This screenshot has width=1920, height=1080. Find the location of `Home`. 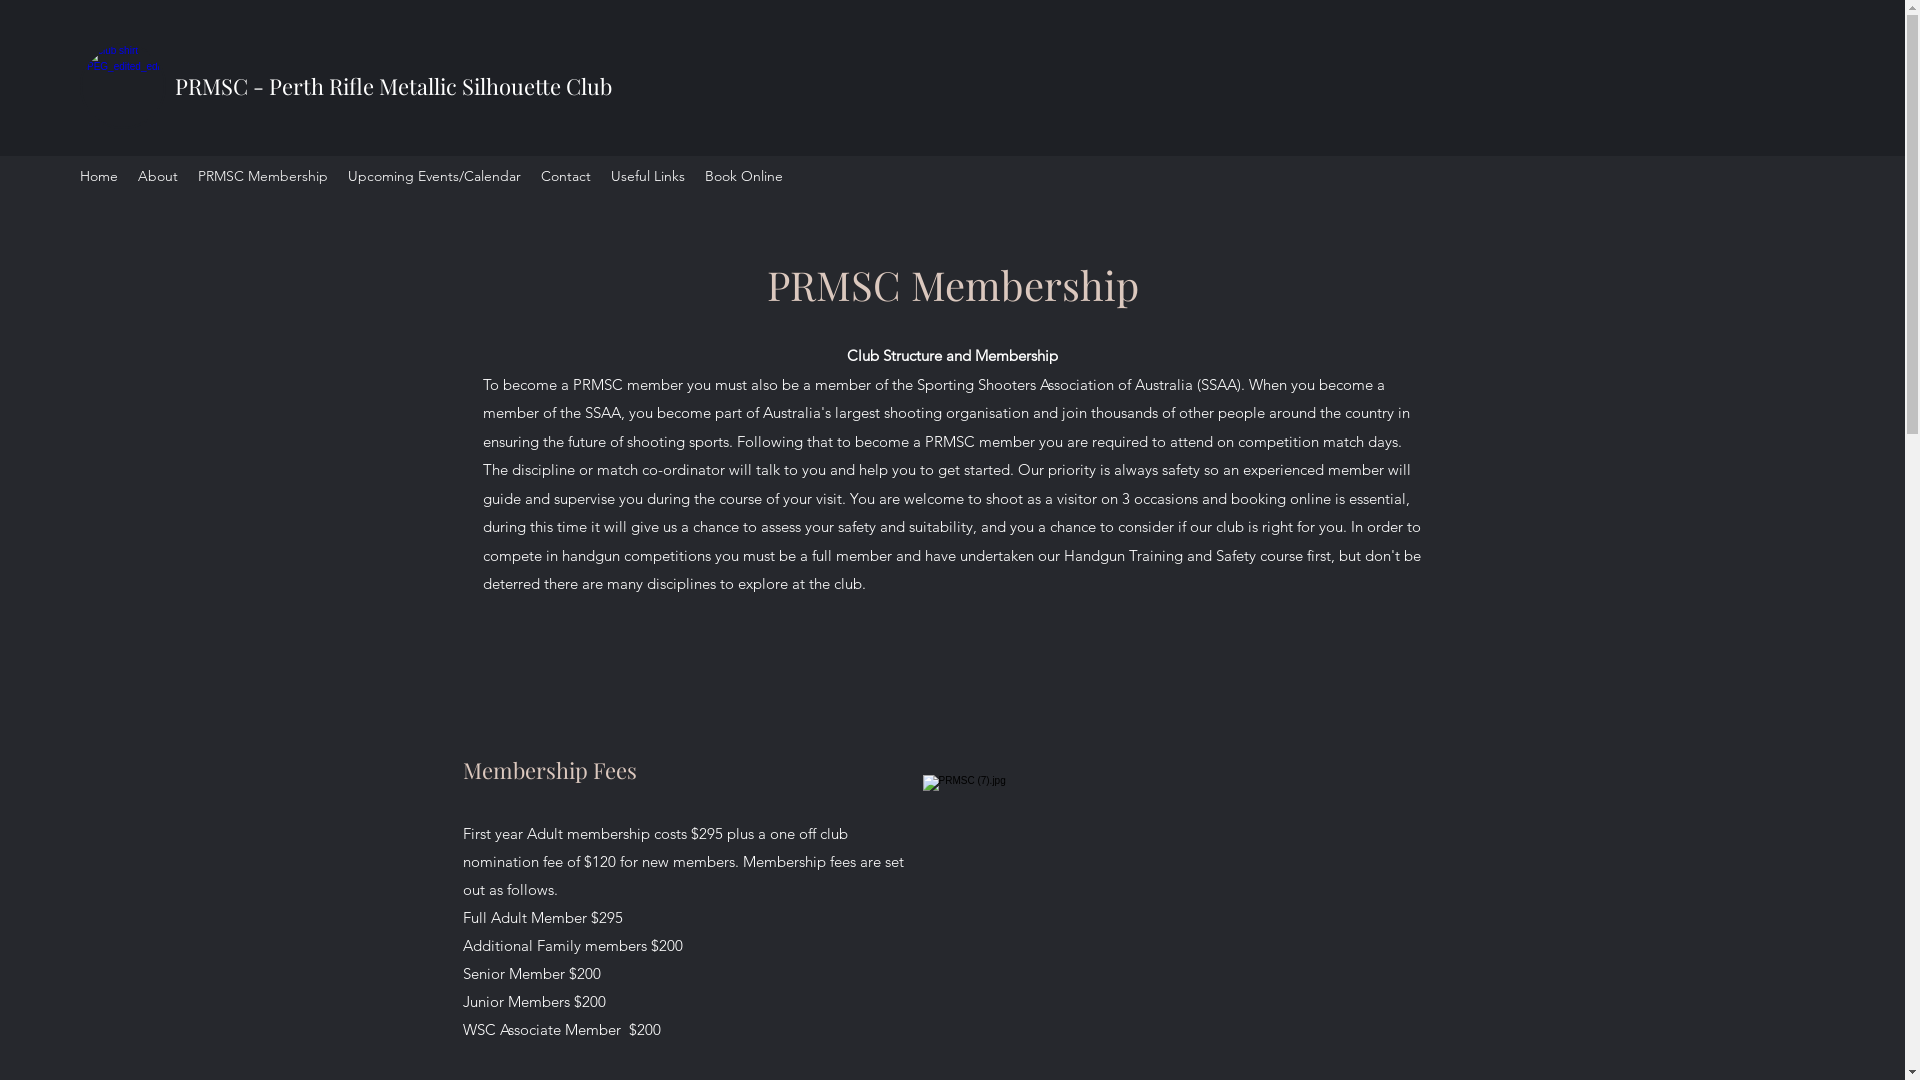

Home is located at coordinates (99, 176).